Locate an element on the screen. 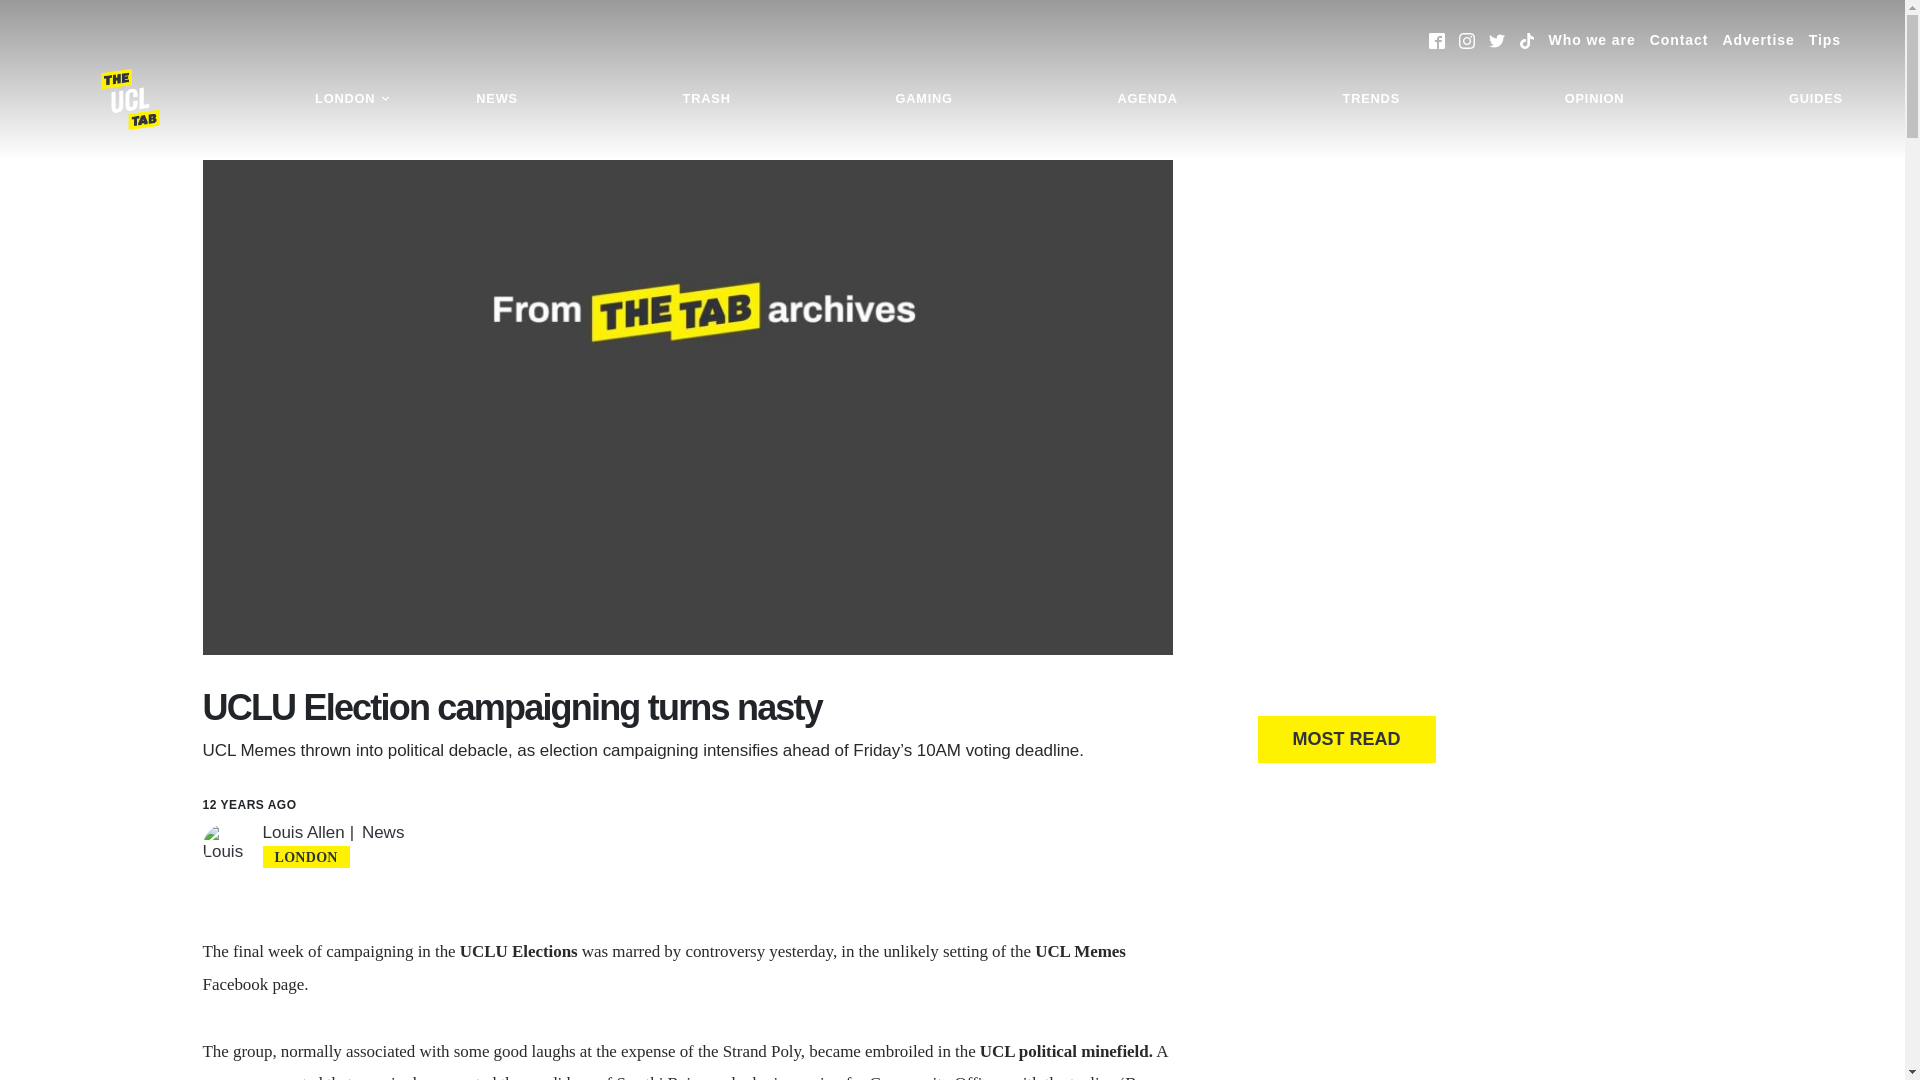 The height and width of the screenshot is (1080, 1920). Tips is located at coordinates (1824, 40).